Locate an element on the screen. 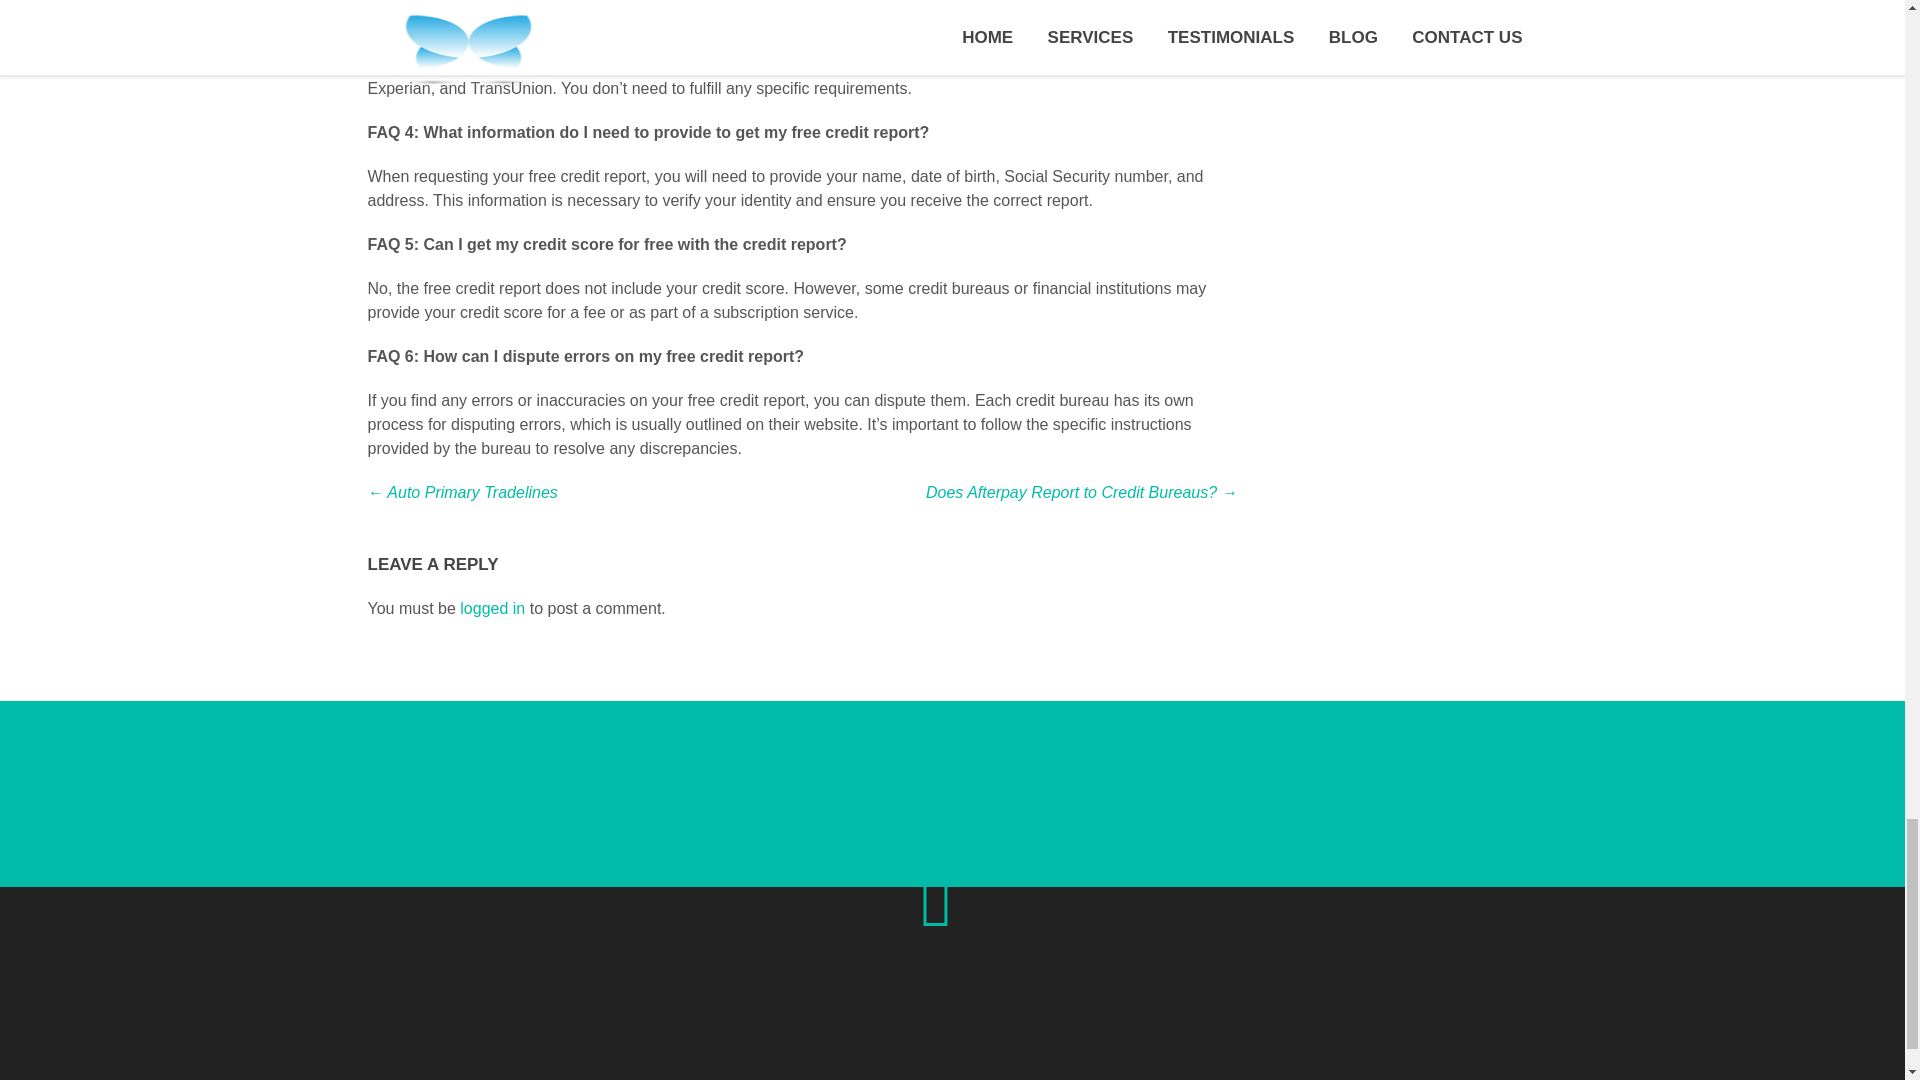 Image resolution: width=1920 pixels, height=1080 pixels. logged in is located at coordinates (492, 608).